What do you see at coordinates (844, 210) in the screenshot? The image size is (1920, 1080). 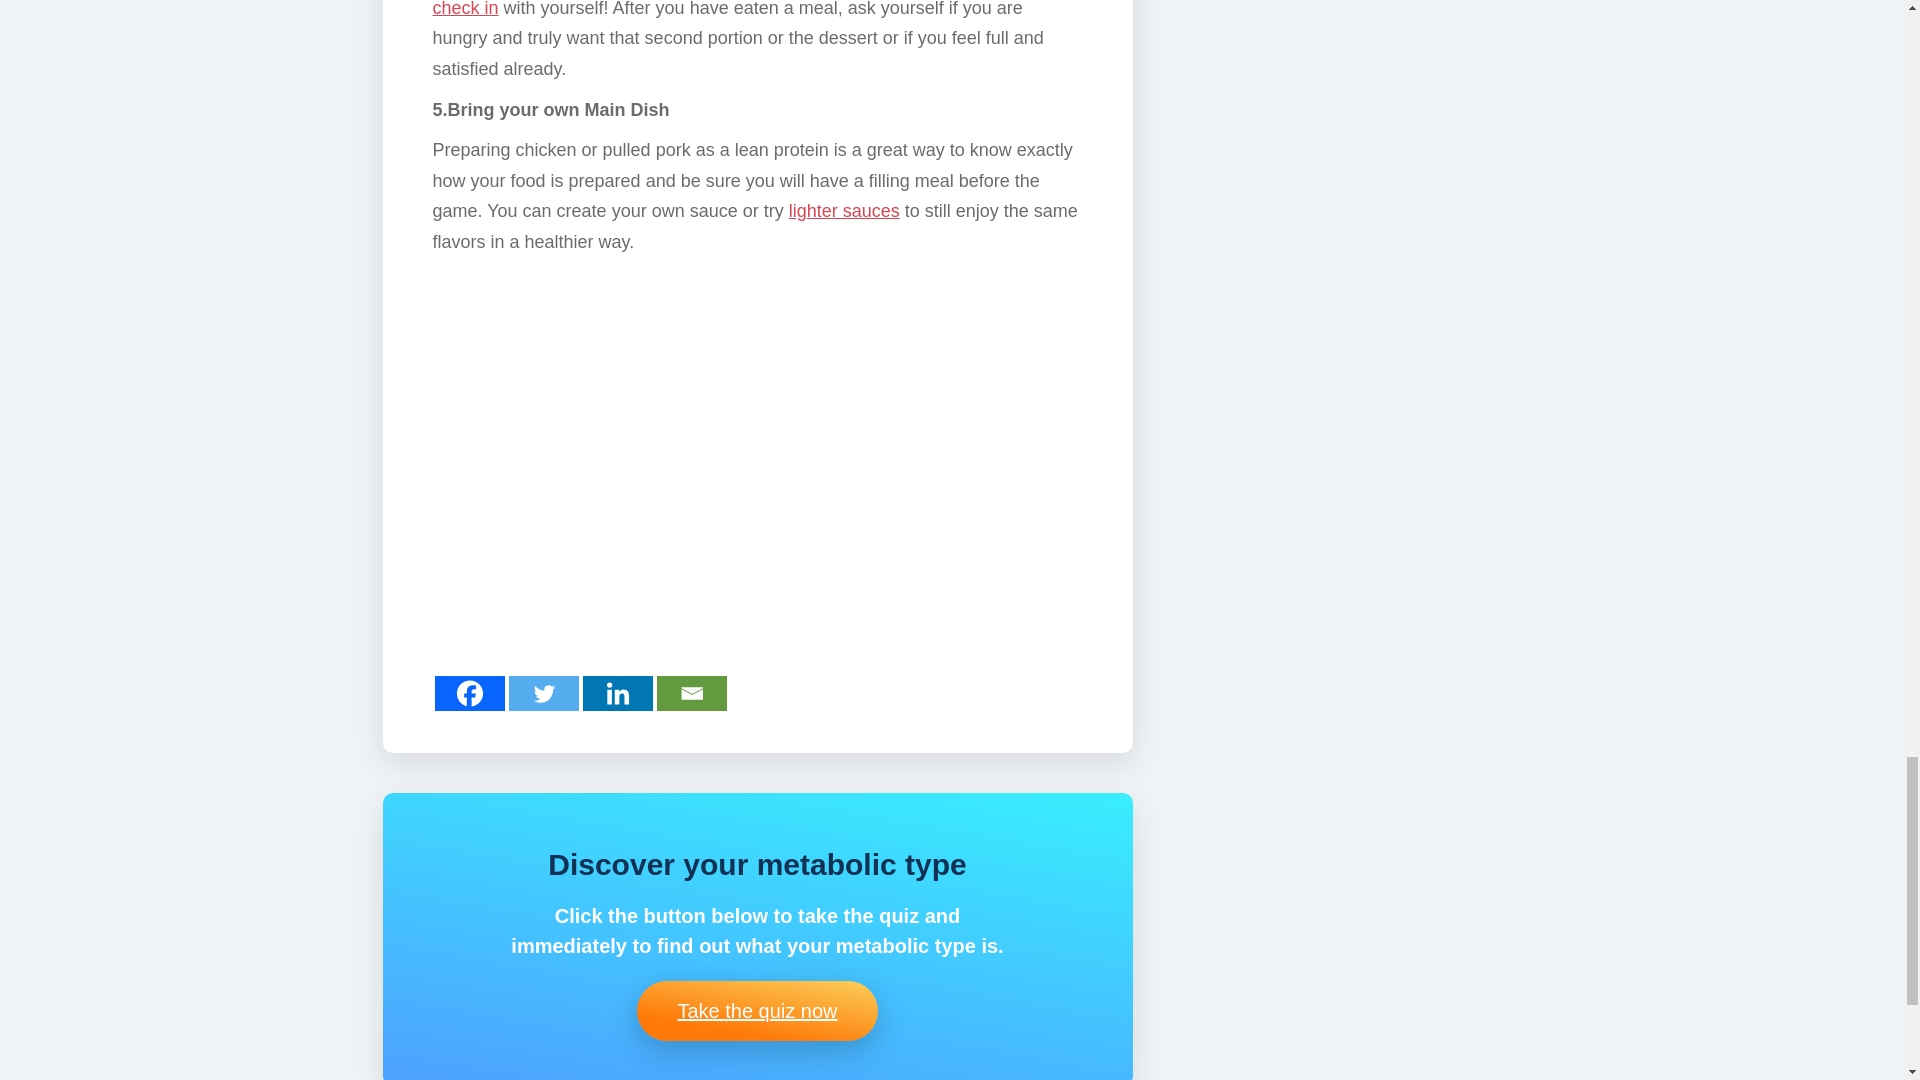 I see `lighter sauces` at bounding box center [844, 210].